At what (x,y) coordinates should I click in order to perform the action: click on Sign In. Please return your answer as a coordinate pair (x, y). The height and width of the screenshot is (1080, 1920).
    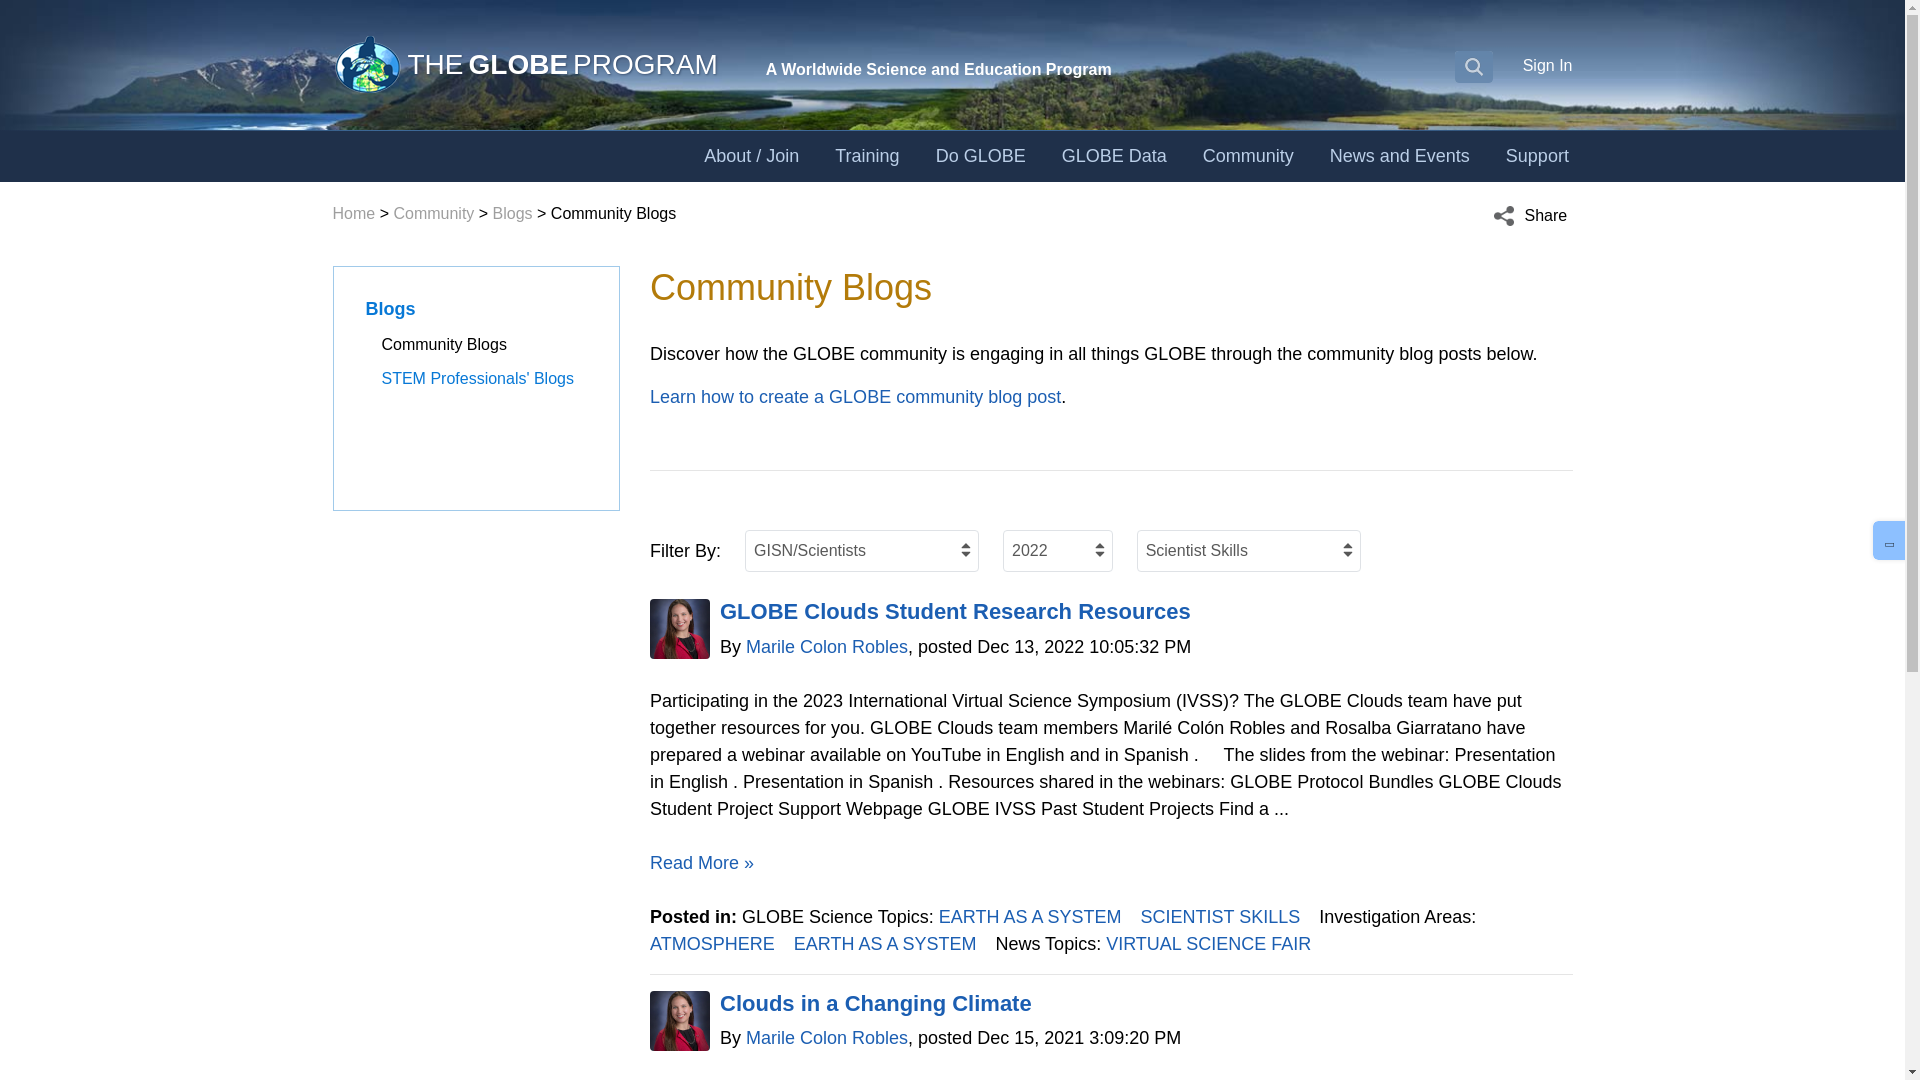
    Looking at the image, I should click on (1547, 64).